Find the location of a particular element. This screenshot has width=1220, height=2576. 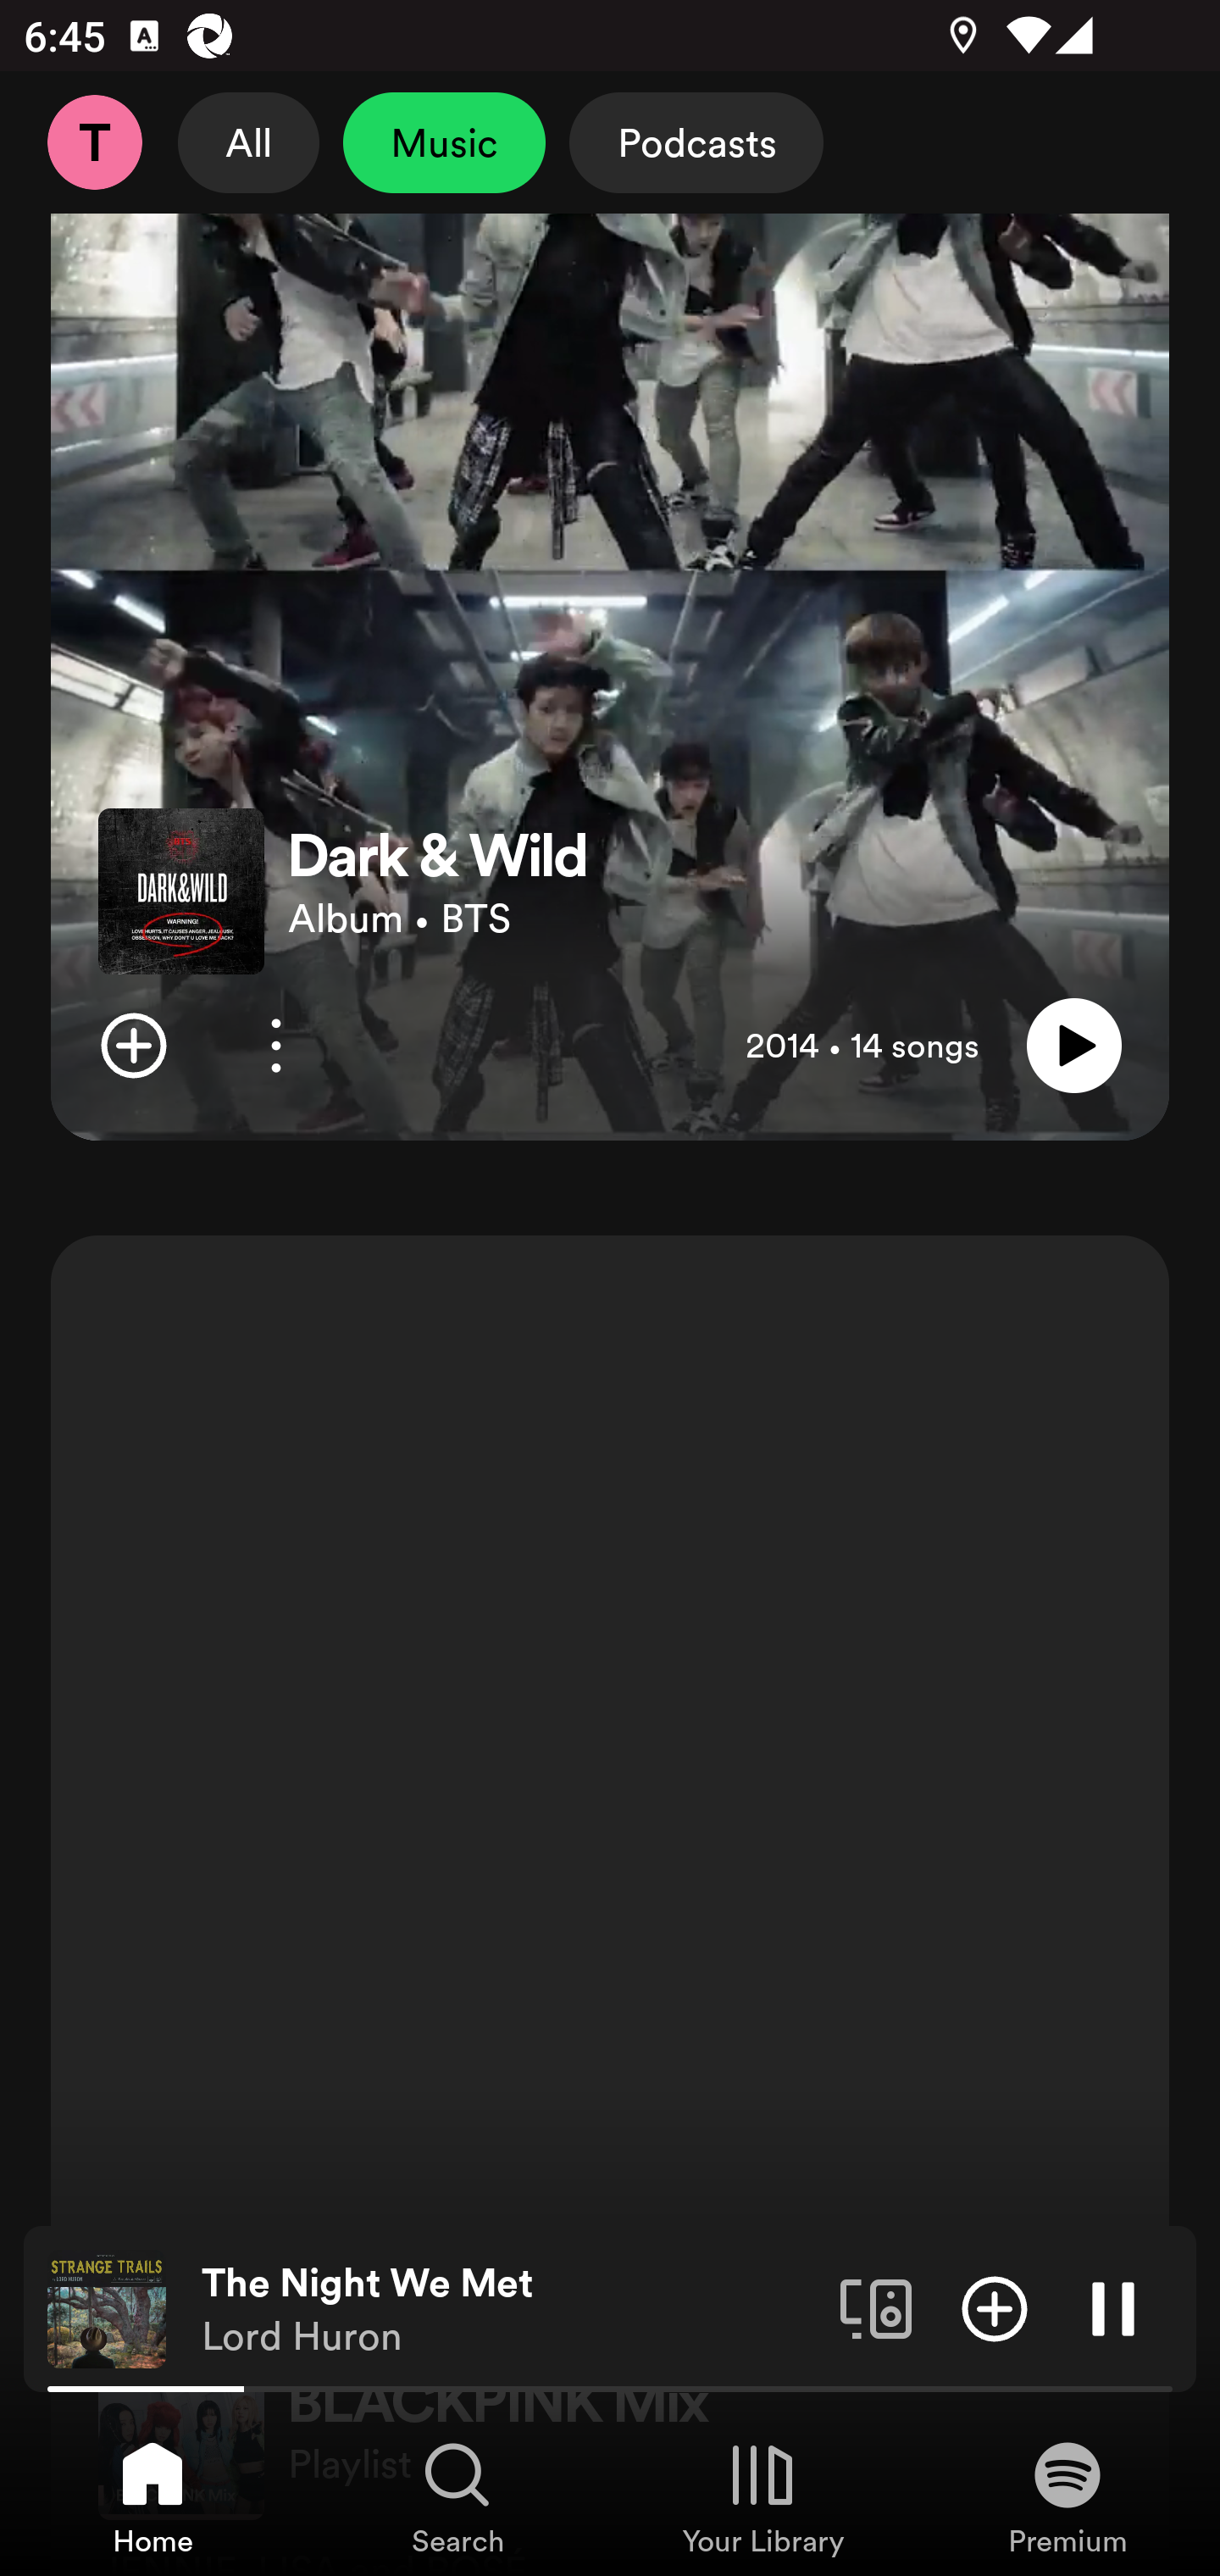

Pause is located at coordinates (1113, 2307).